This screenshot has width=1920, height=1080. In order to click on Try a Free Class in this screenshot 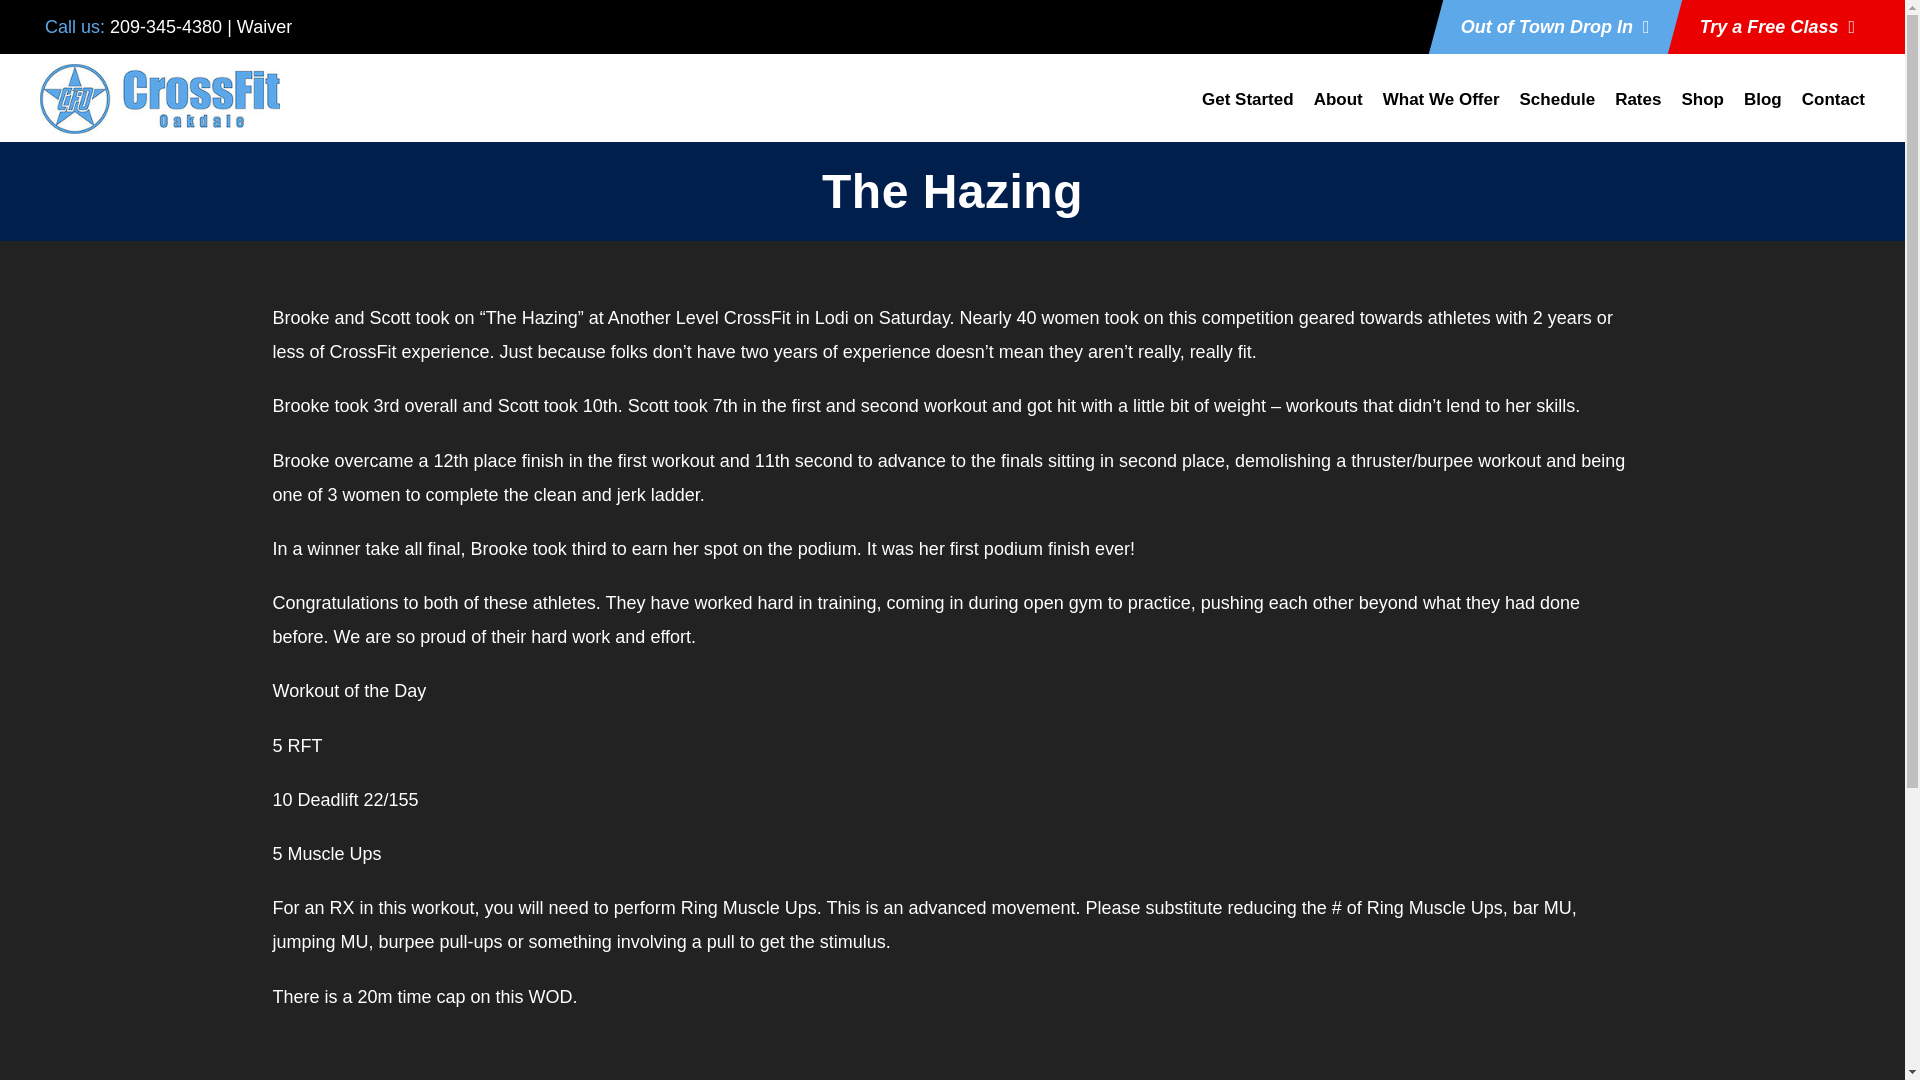, I will do `click(1776, 26)`.